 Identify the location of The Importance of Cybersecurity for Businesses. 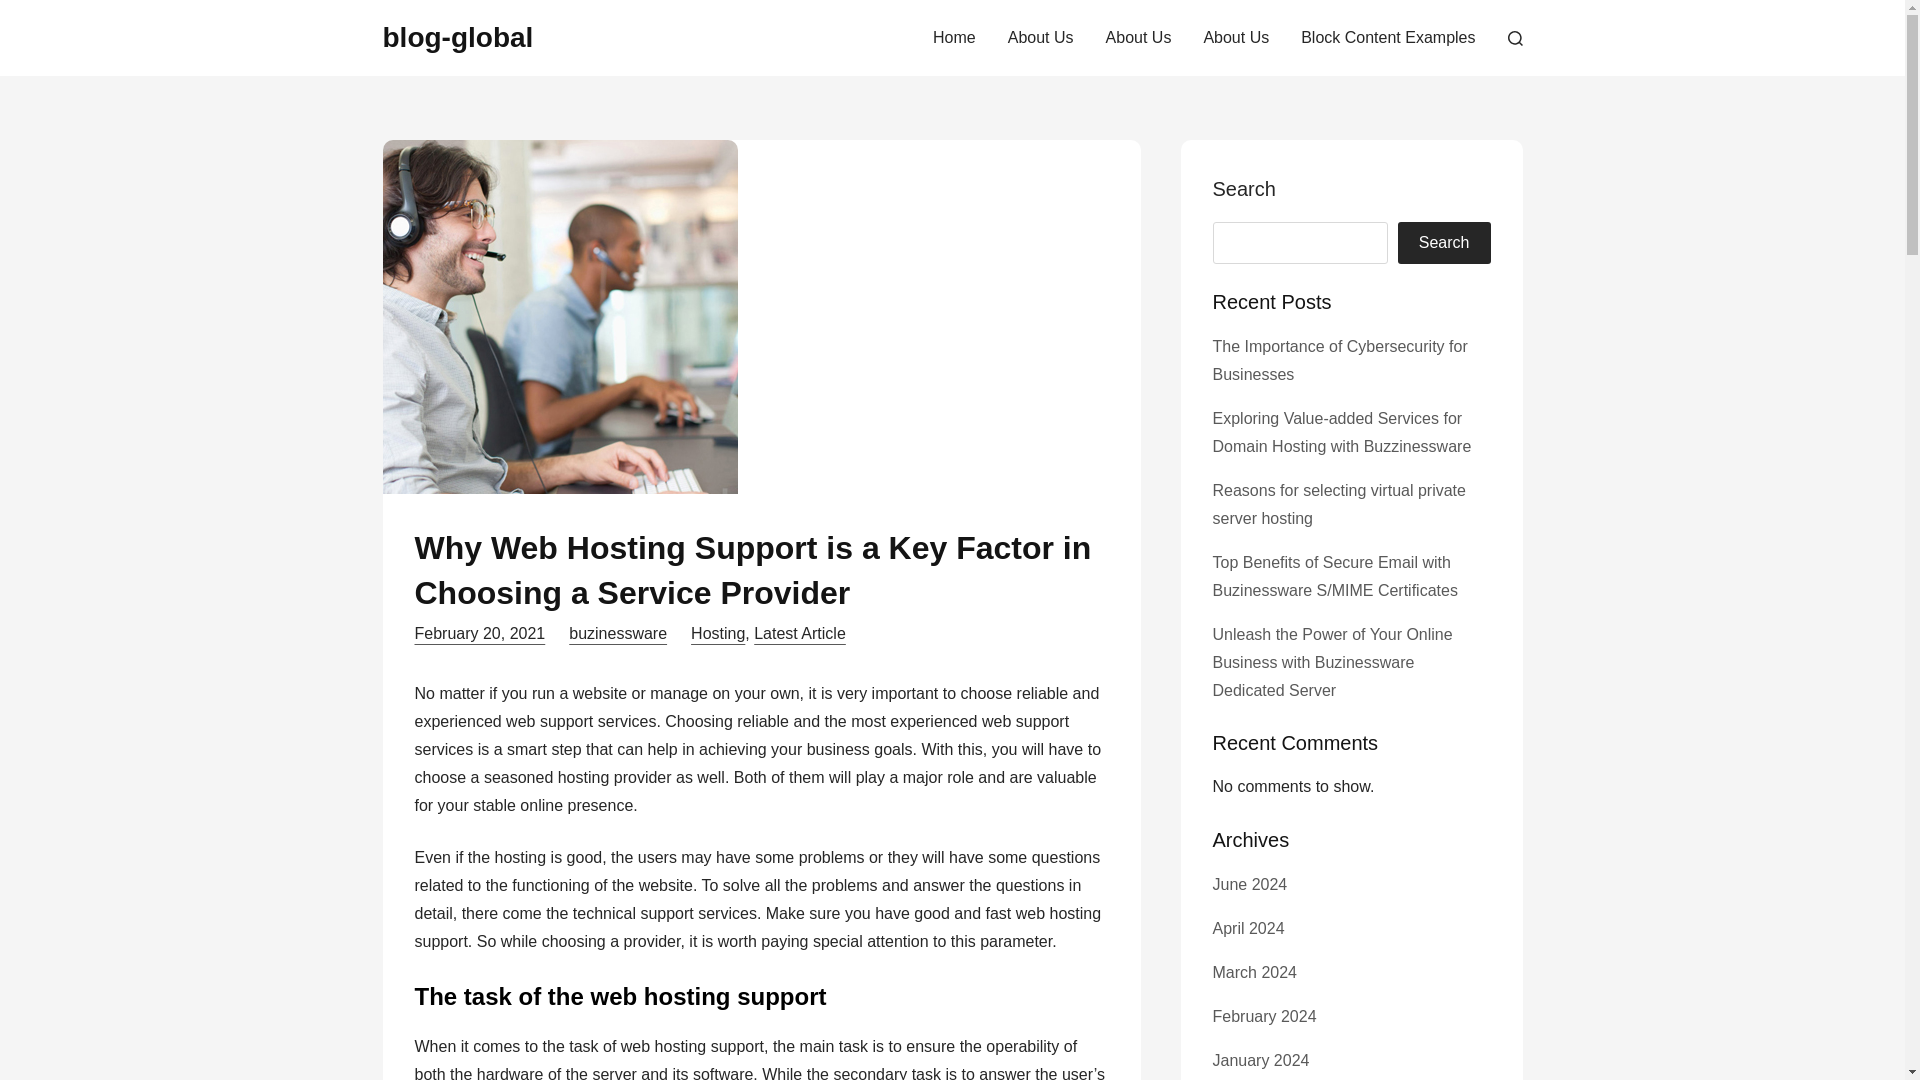
(1338, 360).